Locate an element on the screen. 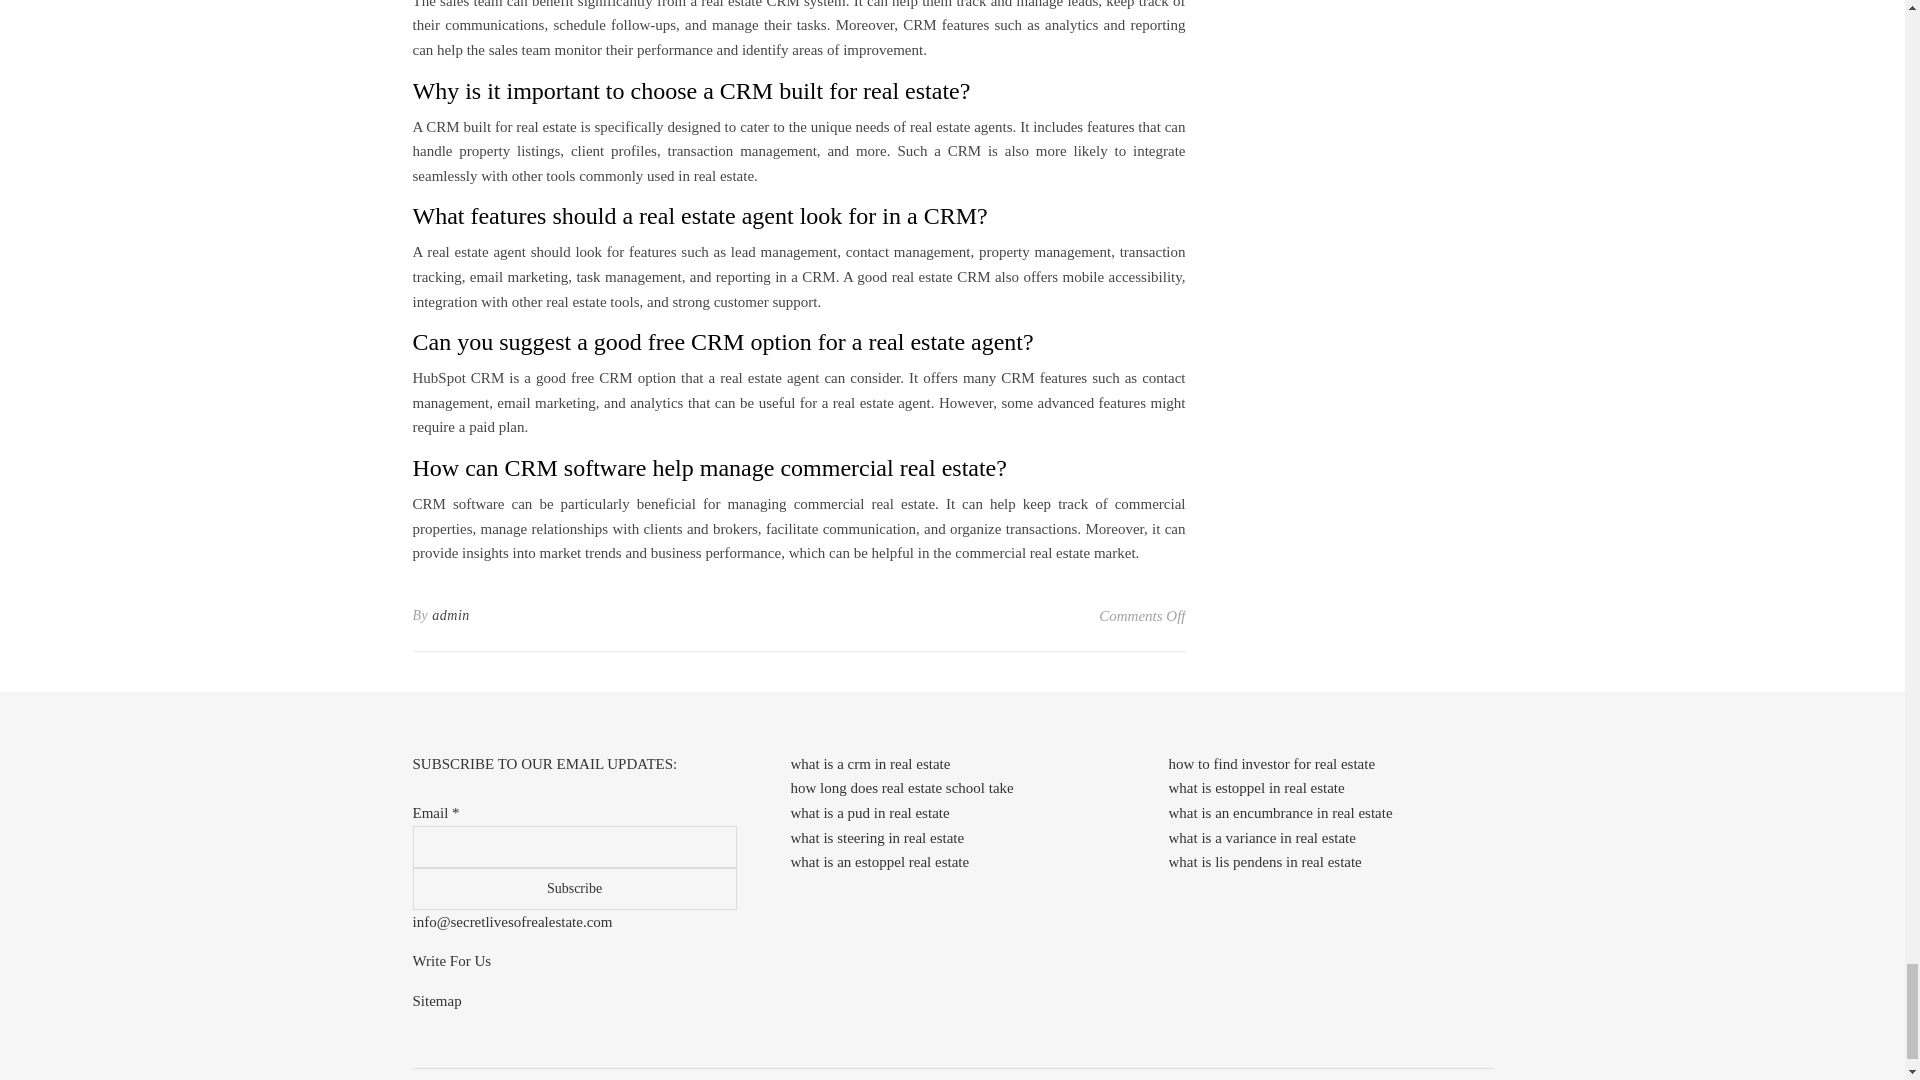  what is lis pendens in real estate is located at coordinates (1264, 862).